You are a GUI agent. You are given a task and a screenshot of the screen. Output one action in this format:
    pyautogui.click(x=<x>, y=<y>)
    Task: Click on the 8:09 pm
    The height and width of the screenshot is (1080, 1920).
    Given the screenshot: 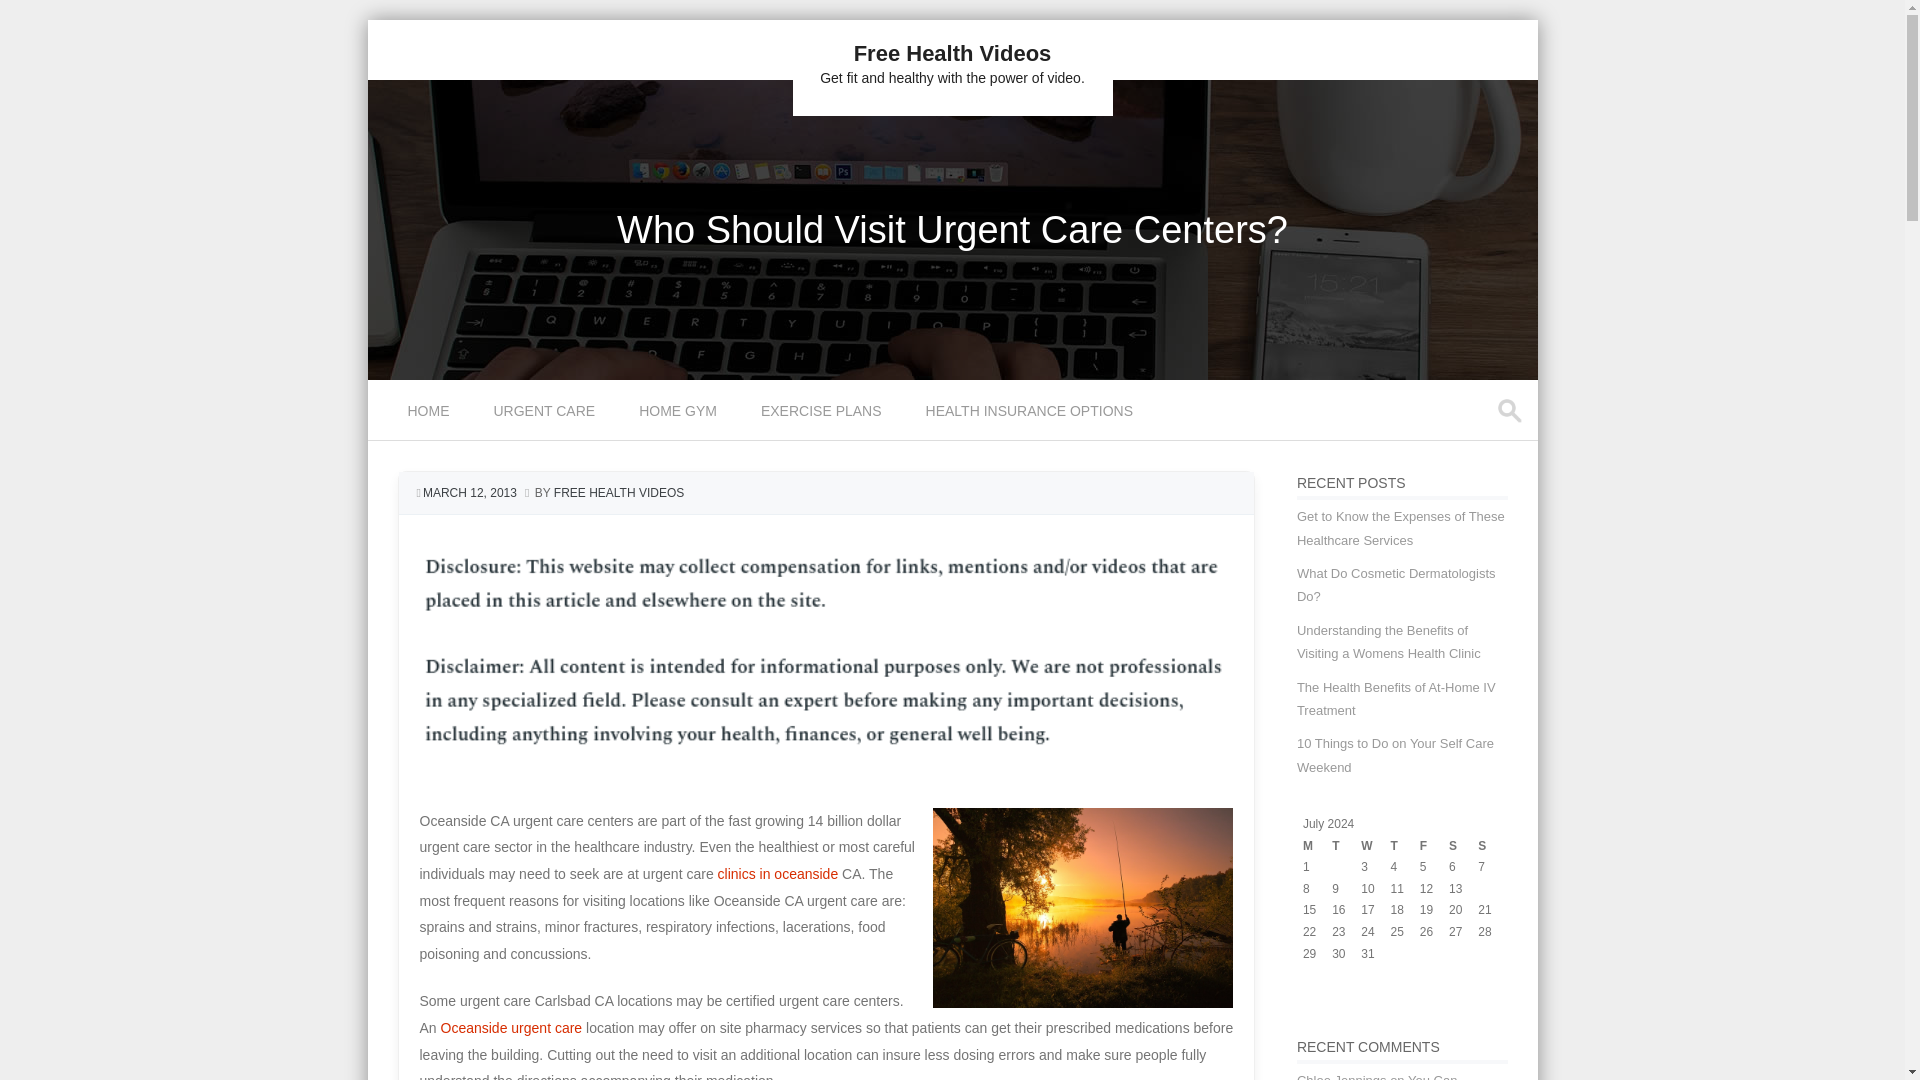 What is the action you would take?
    pyautogui.click(x=470, y=493)
    